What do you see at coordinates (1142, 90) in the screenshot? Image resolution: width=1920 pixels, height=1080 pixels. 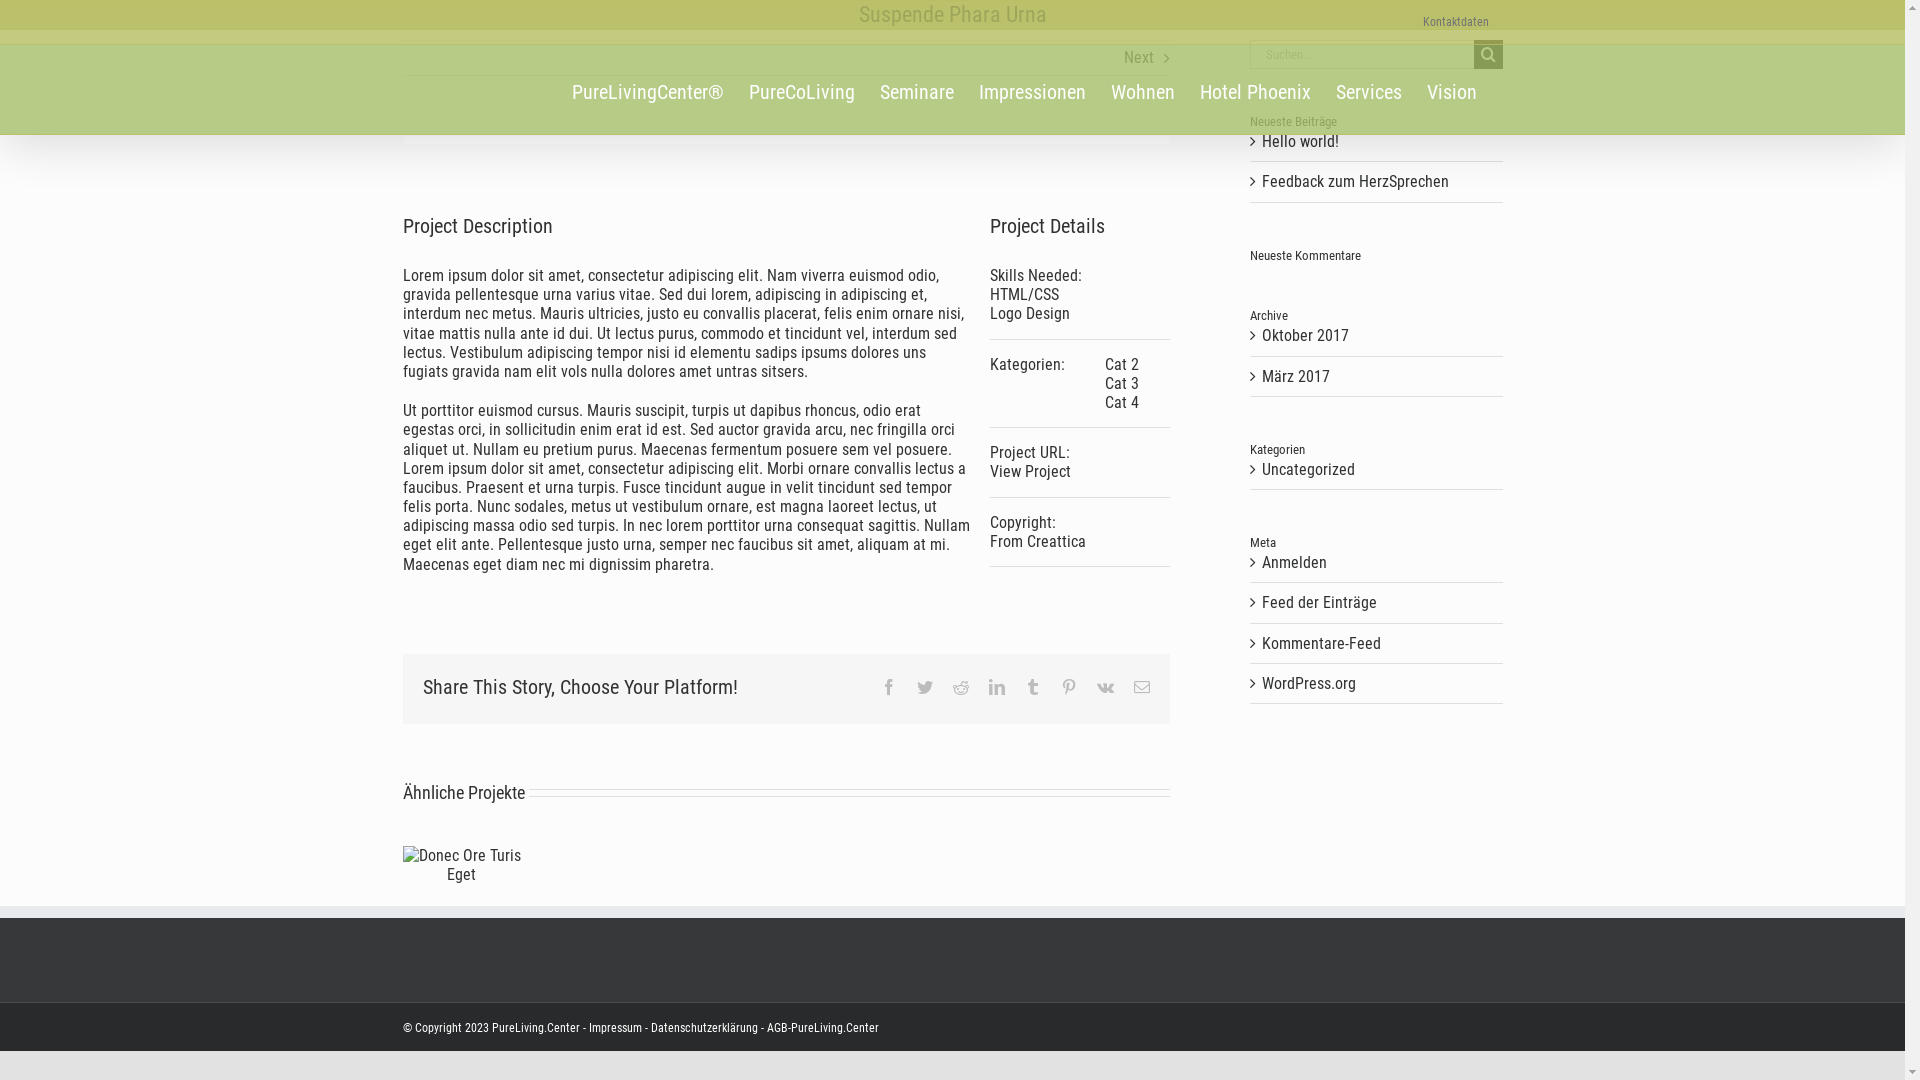 I see `Wohnen` at bounding box center [1142, 90].